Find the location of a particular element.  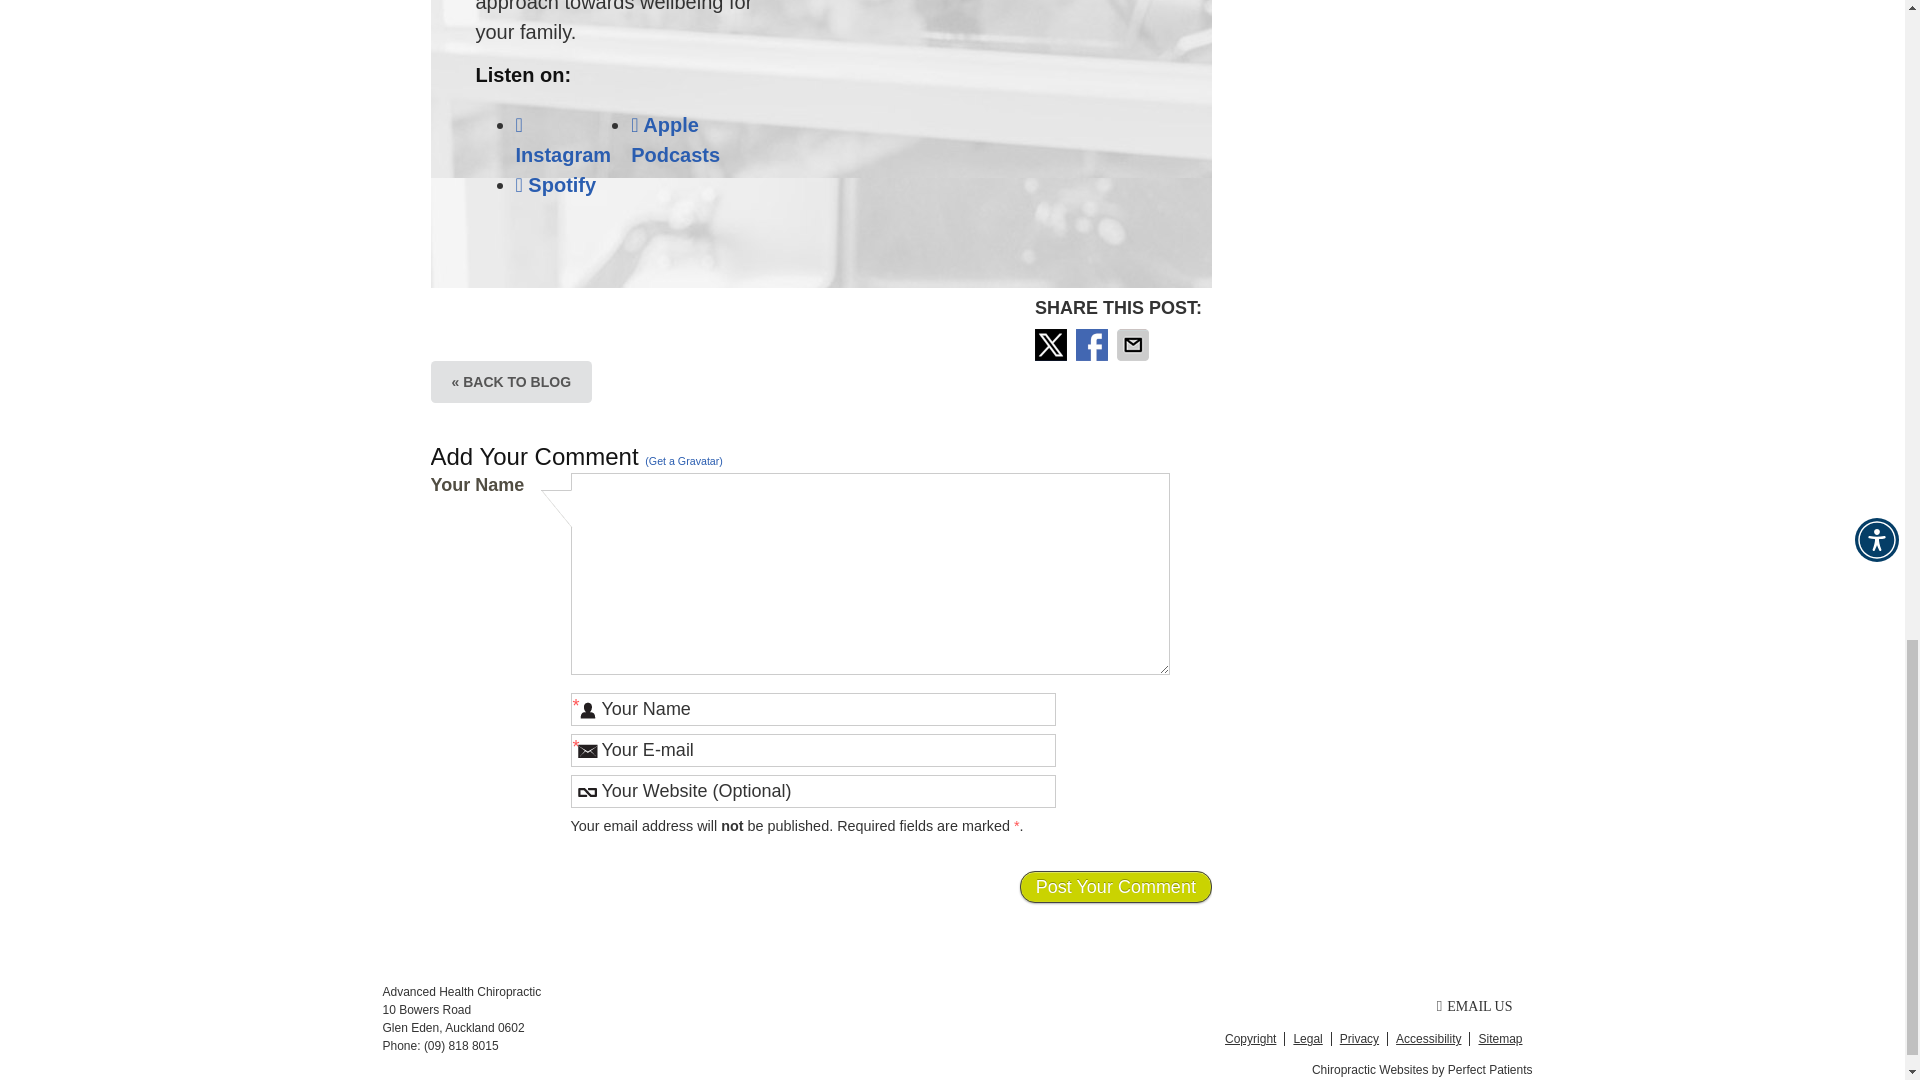

Share via Email is located at coordinates (1135, 344).